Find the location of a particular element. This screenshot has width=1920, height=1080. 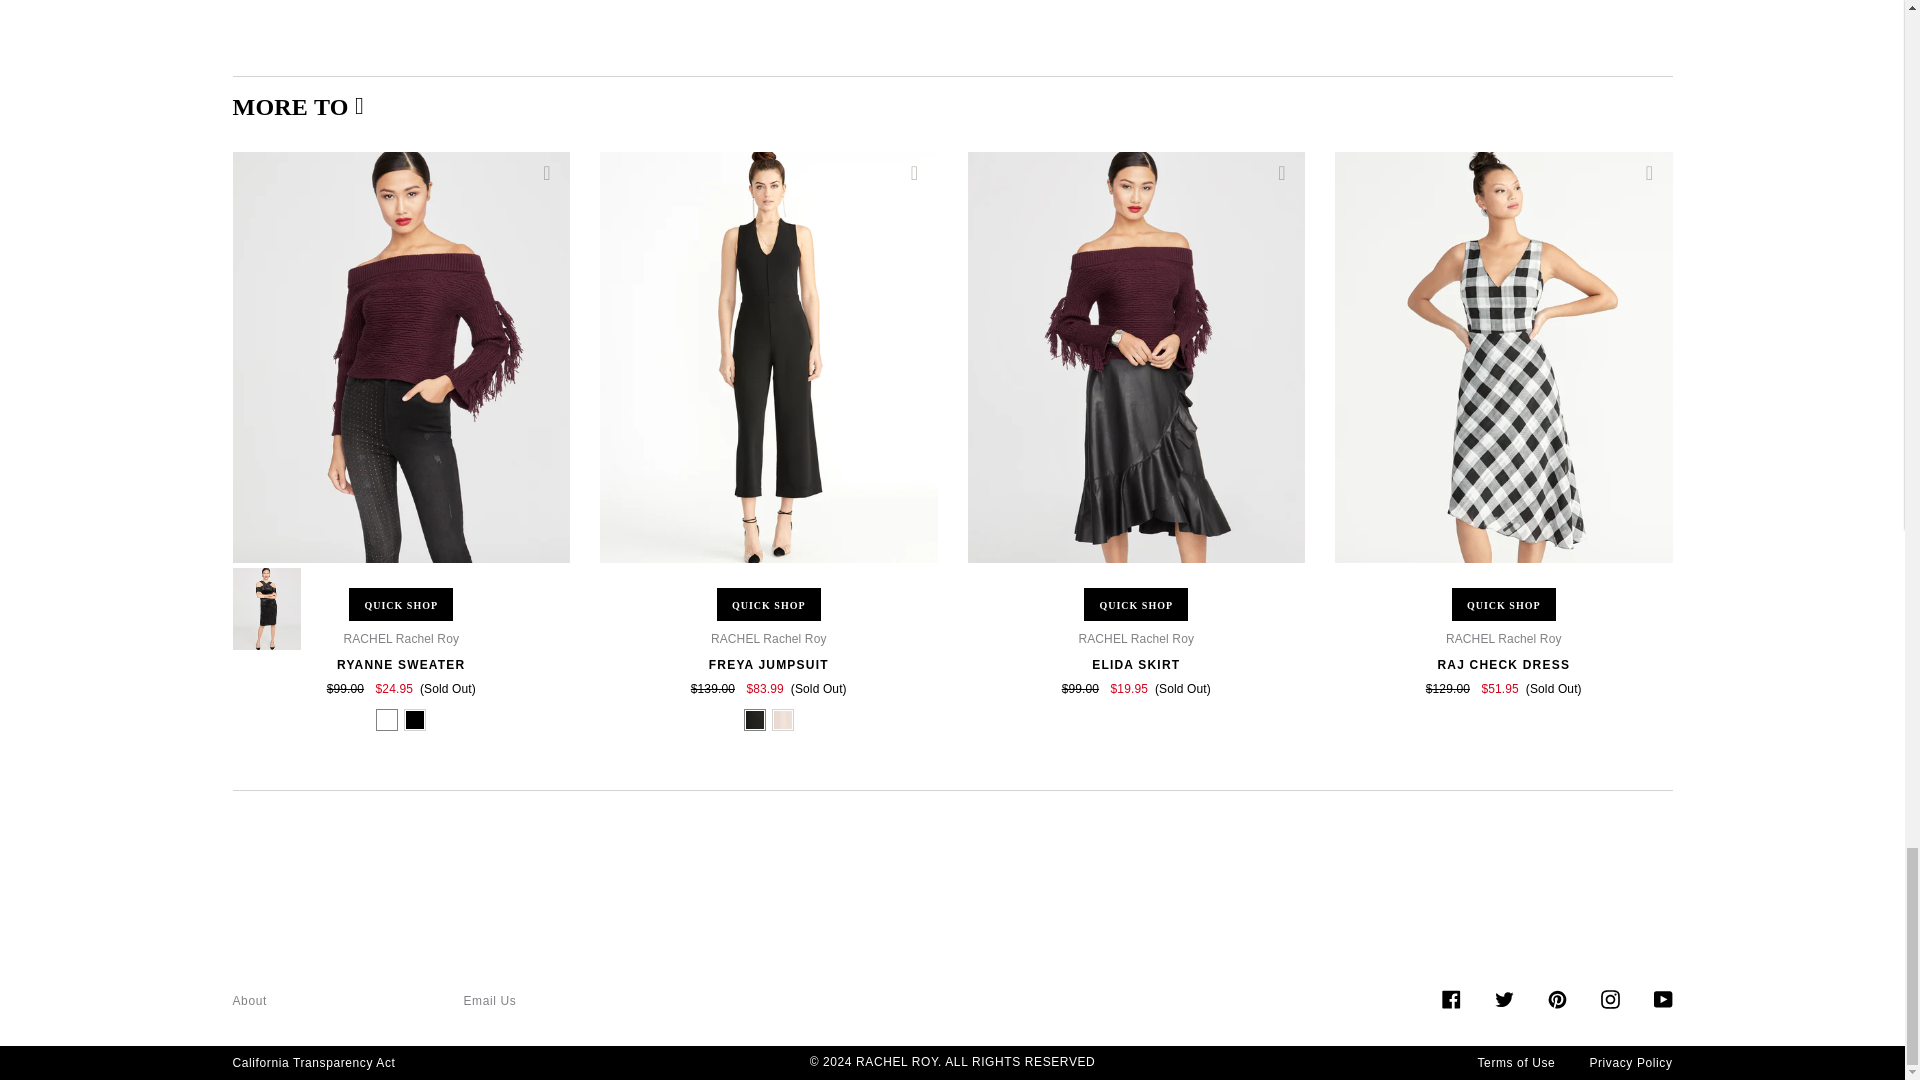

Rachel Roy on YouTube is located at coordinates (1662, 997).